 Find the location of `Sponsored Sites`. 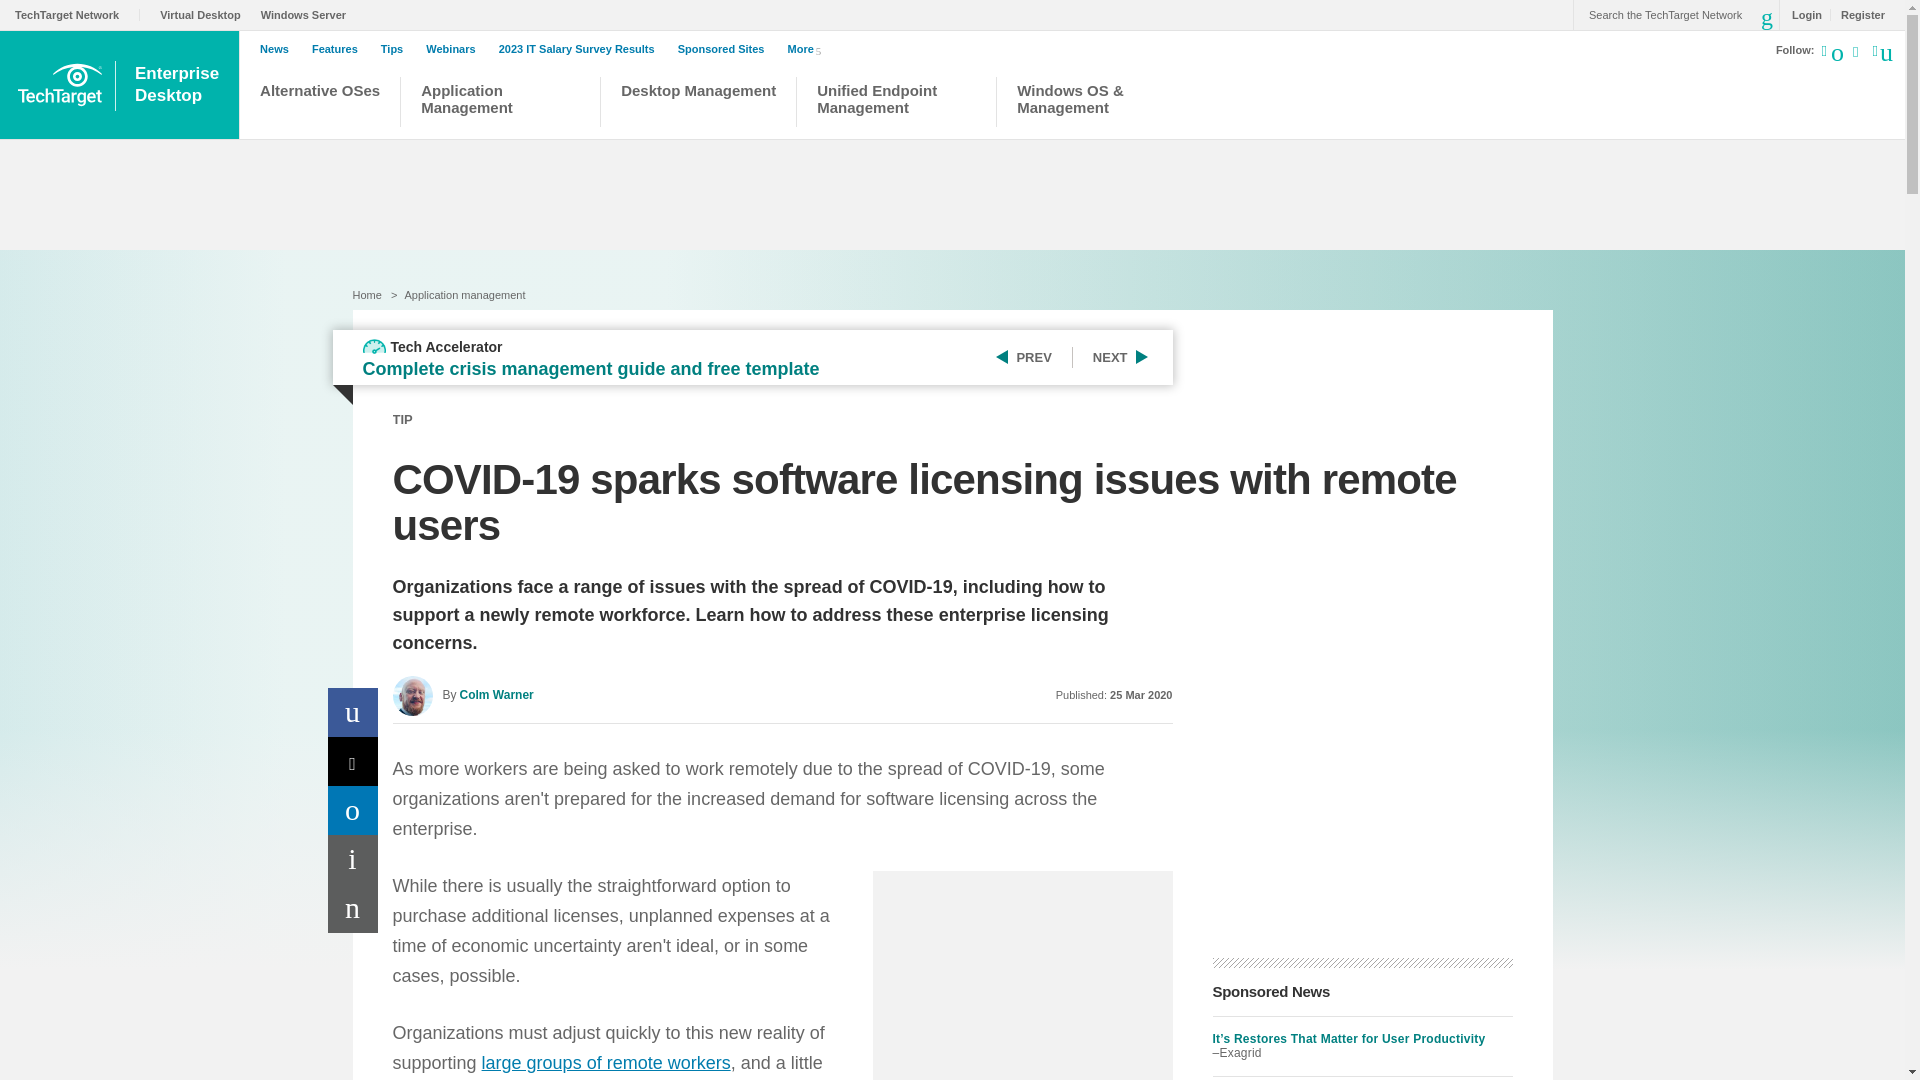

Sponsored Sites is located at coordinates (726, 49).